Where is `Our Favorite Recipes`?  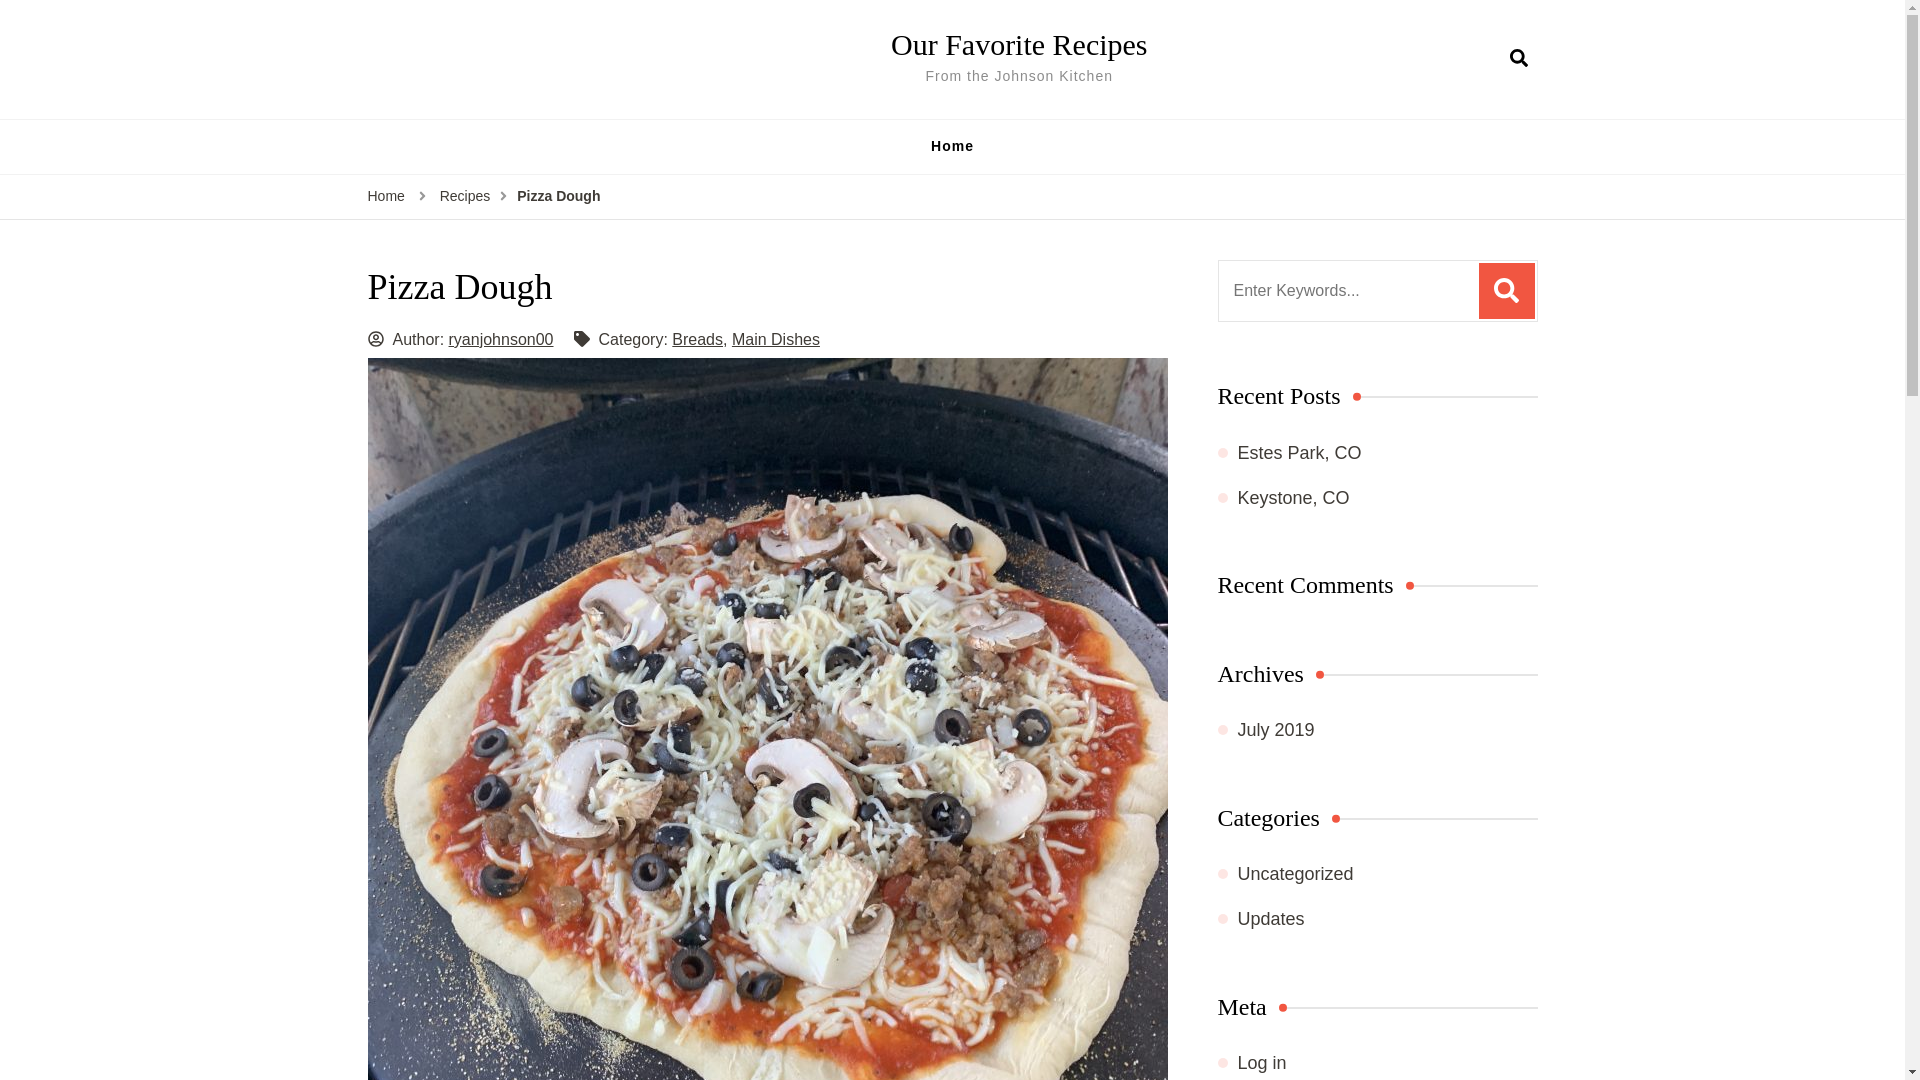
Our Favorite Recipes is located at coordinates (1018, 44).